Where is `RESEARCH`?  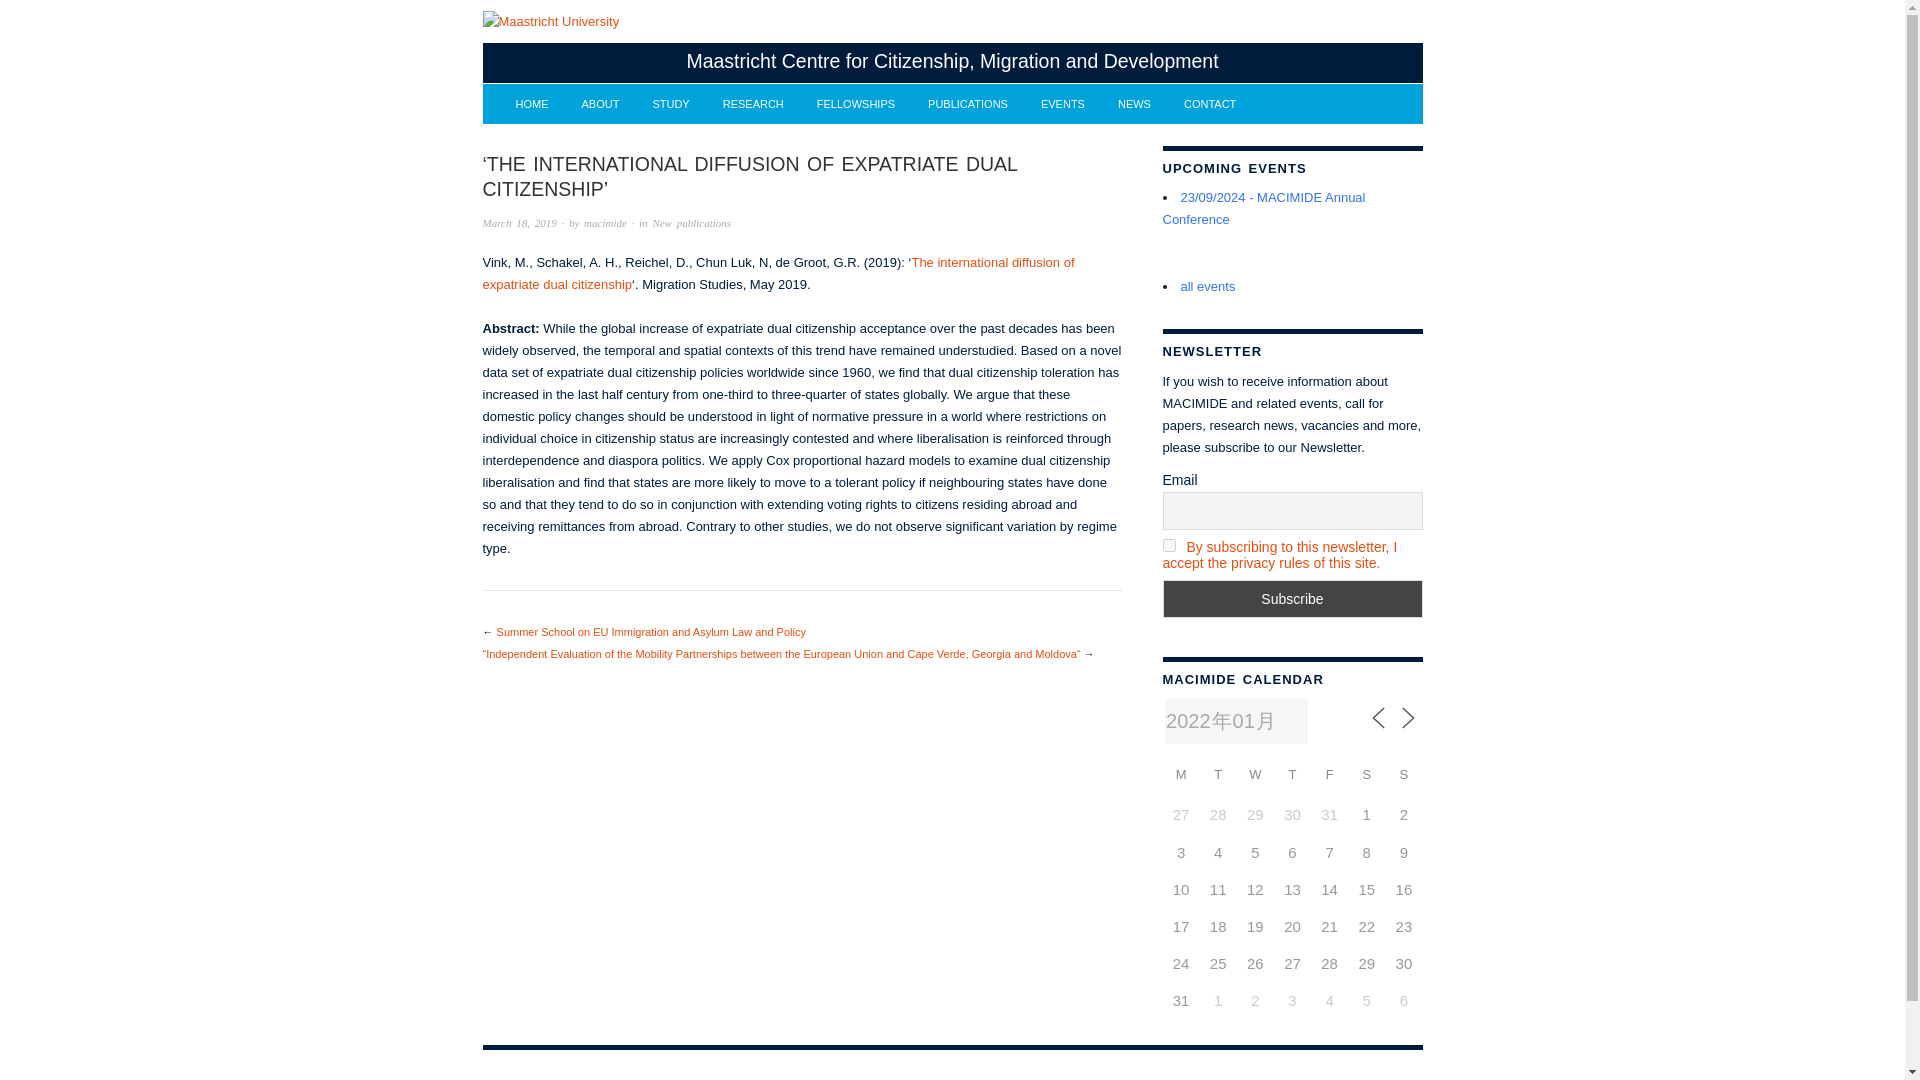 RESEARCH is located at coordinates (753, 104).